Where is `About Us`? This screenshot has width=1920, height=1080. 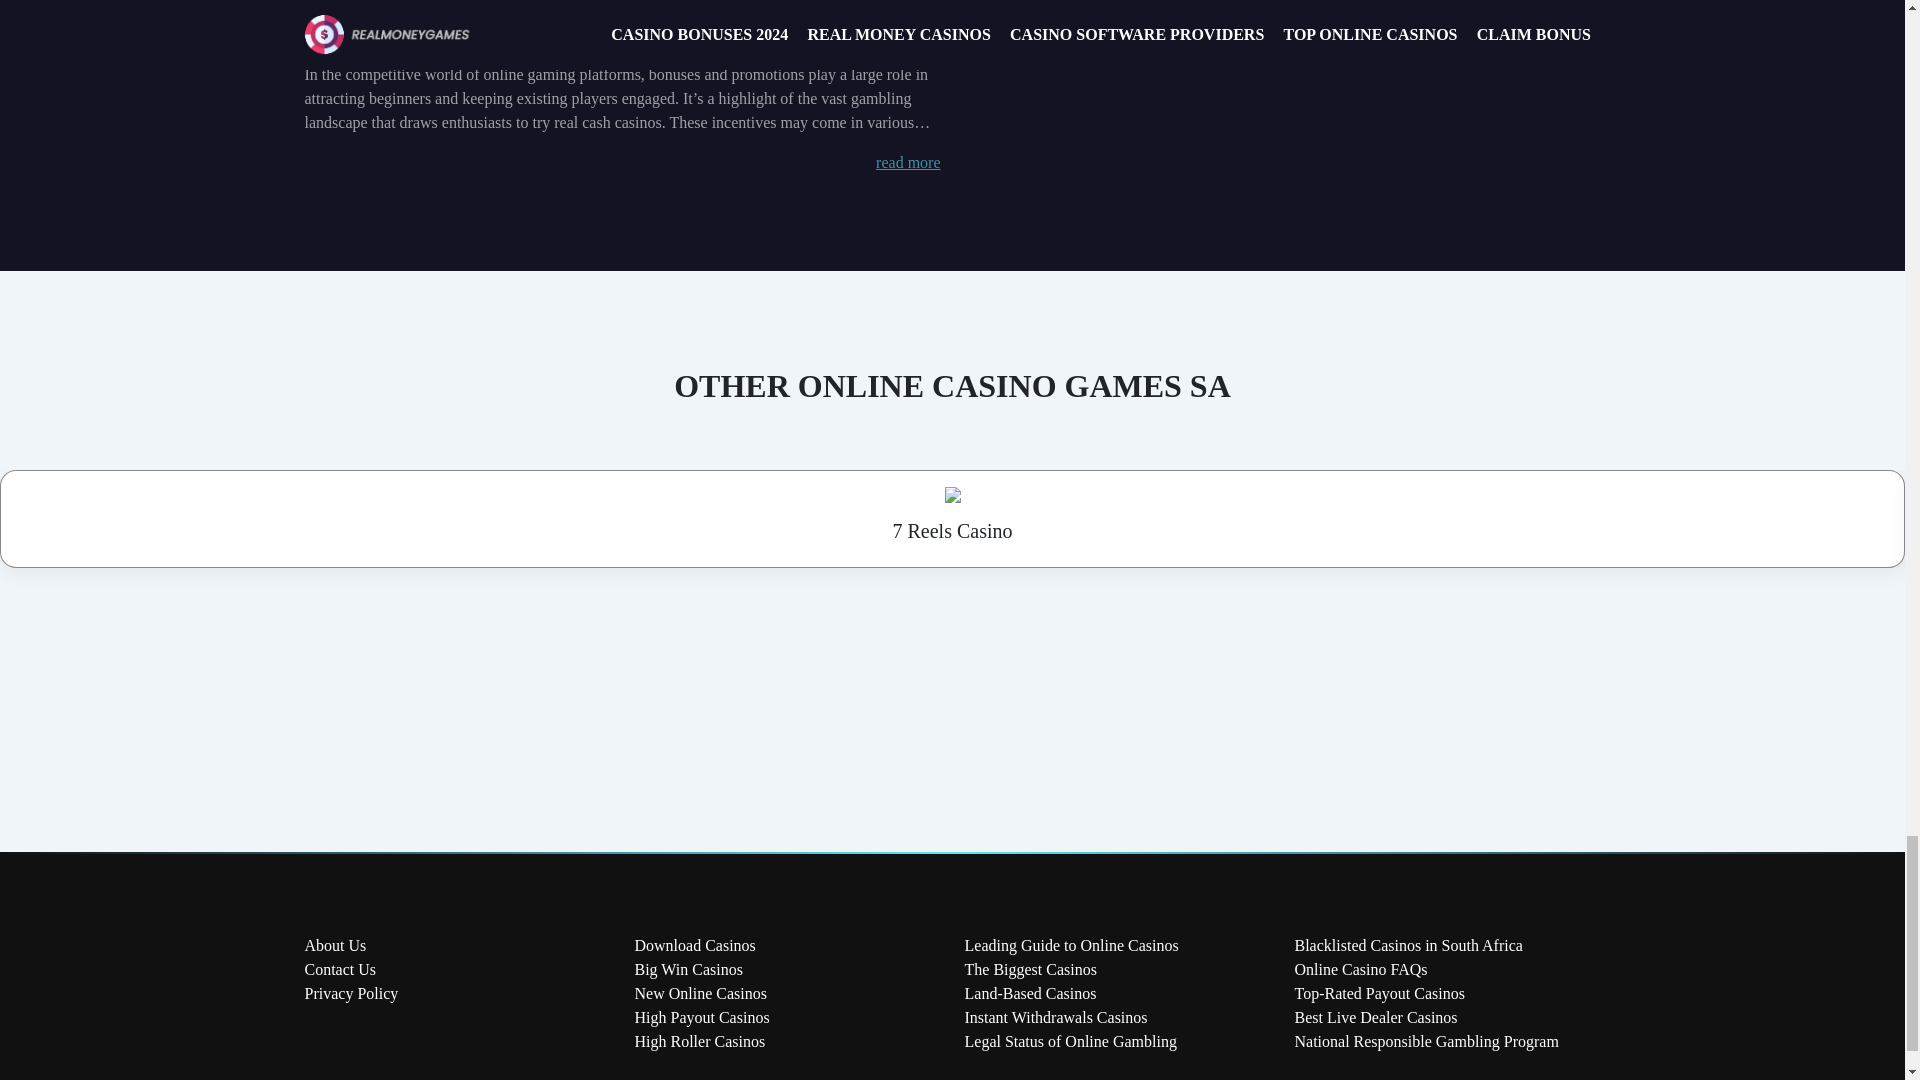
About Us is located at coordinates (334, 945).